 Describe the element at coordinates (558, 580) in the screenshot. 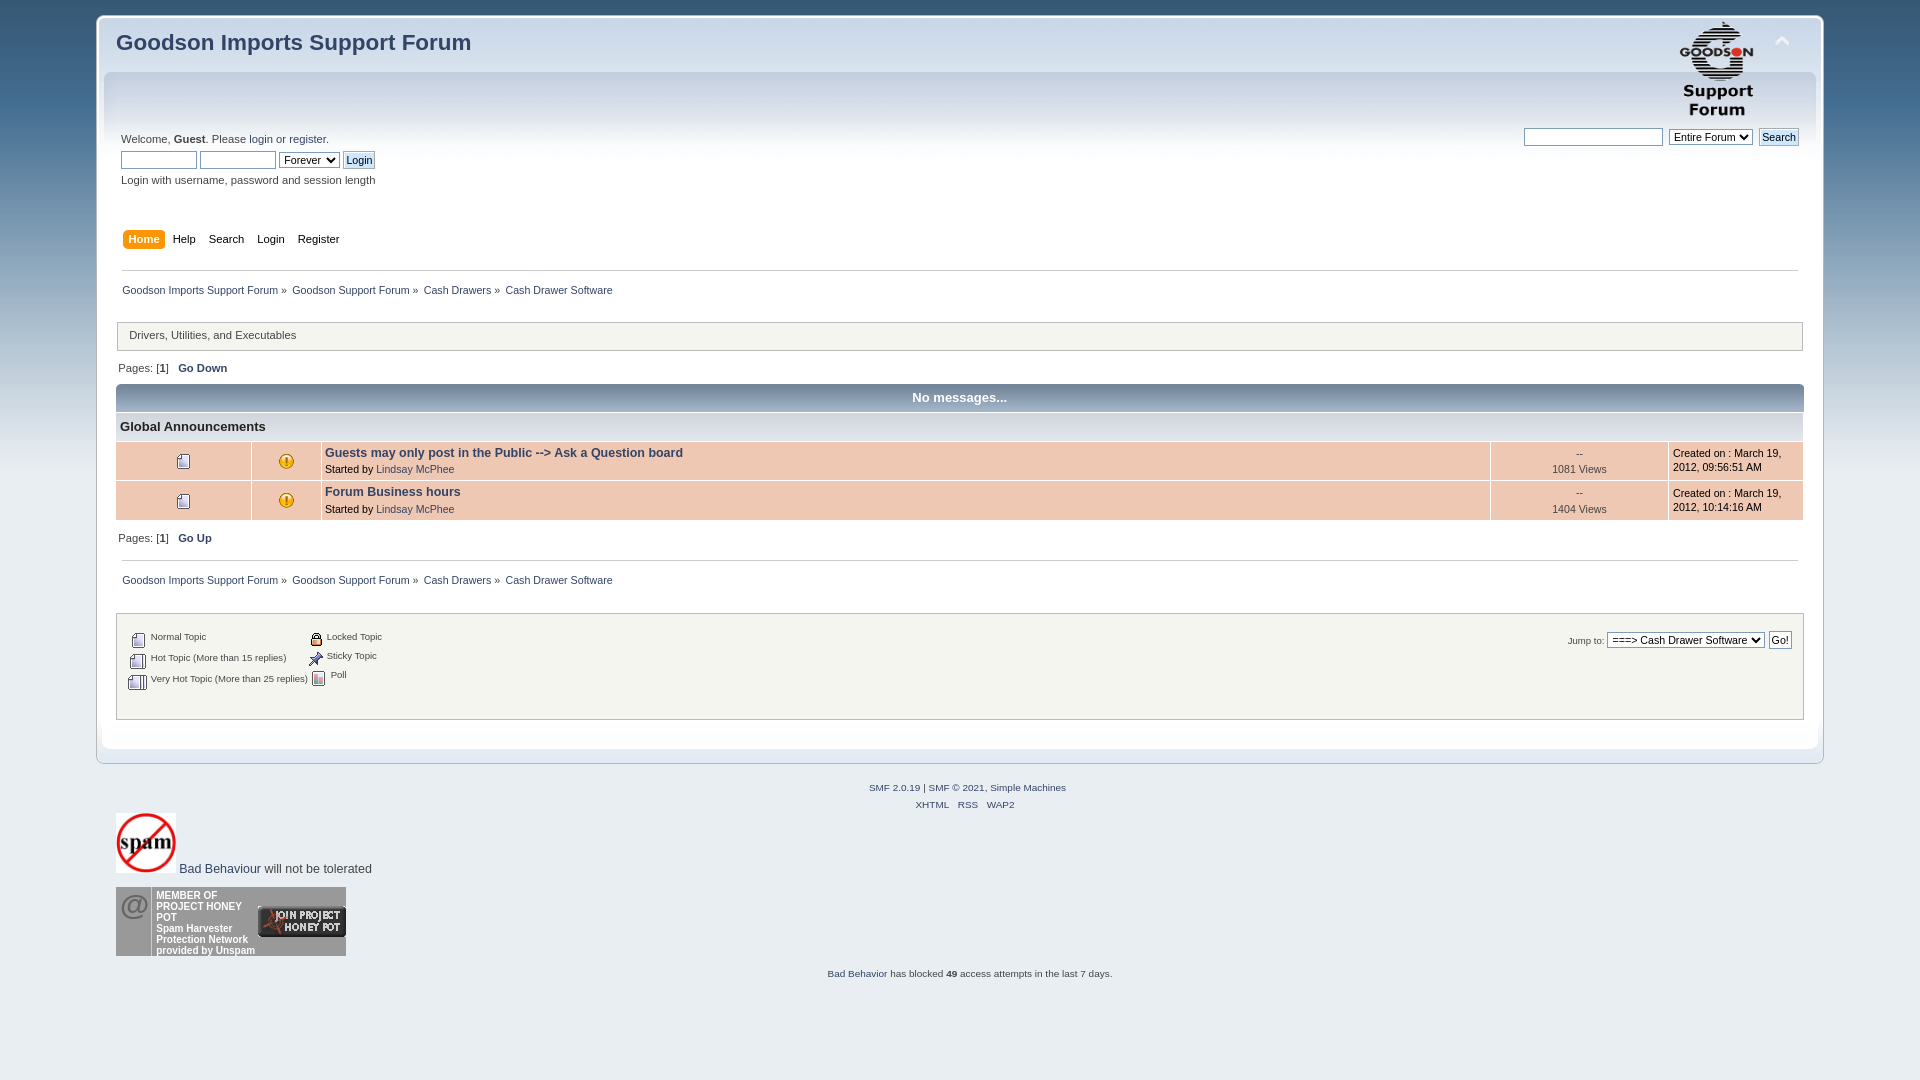

I see `Cash Drawer Software` at that location.